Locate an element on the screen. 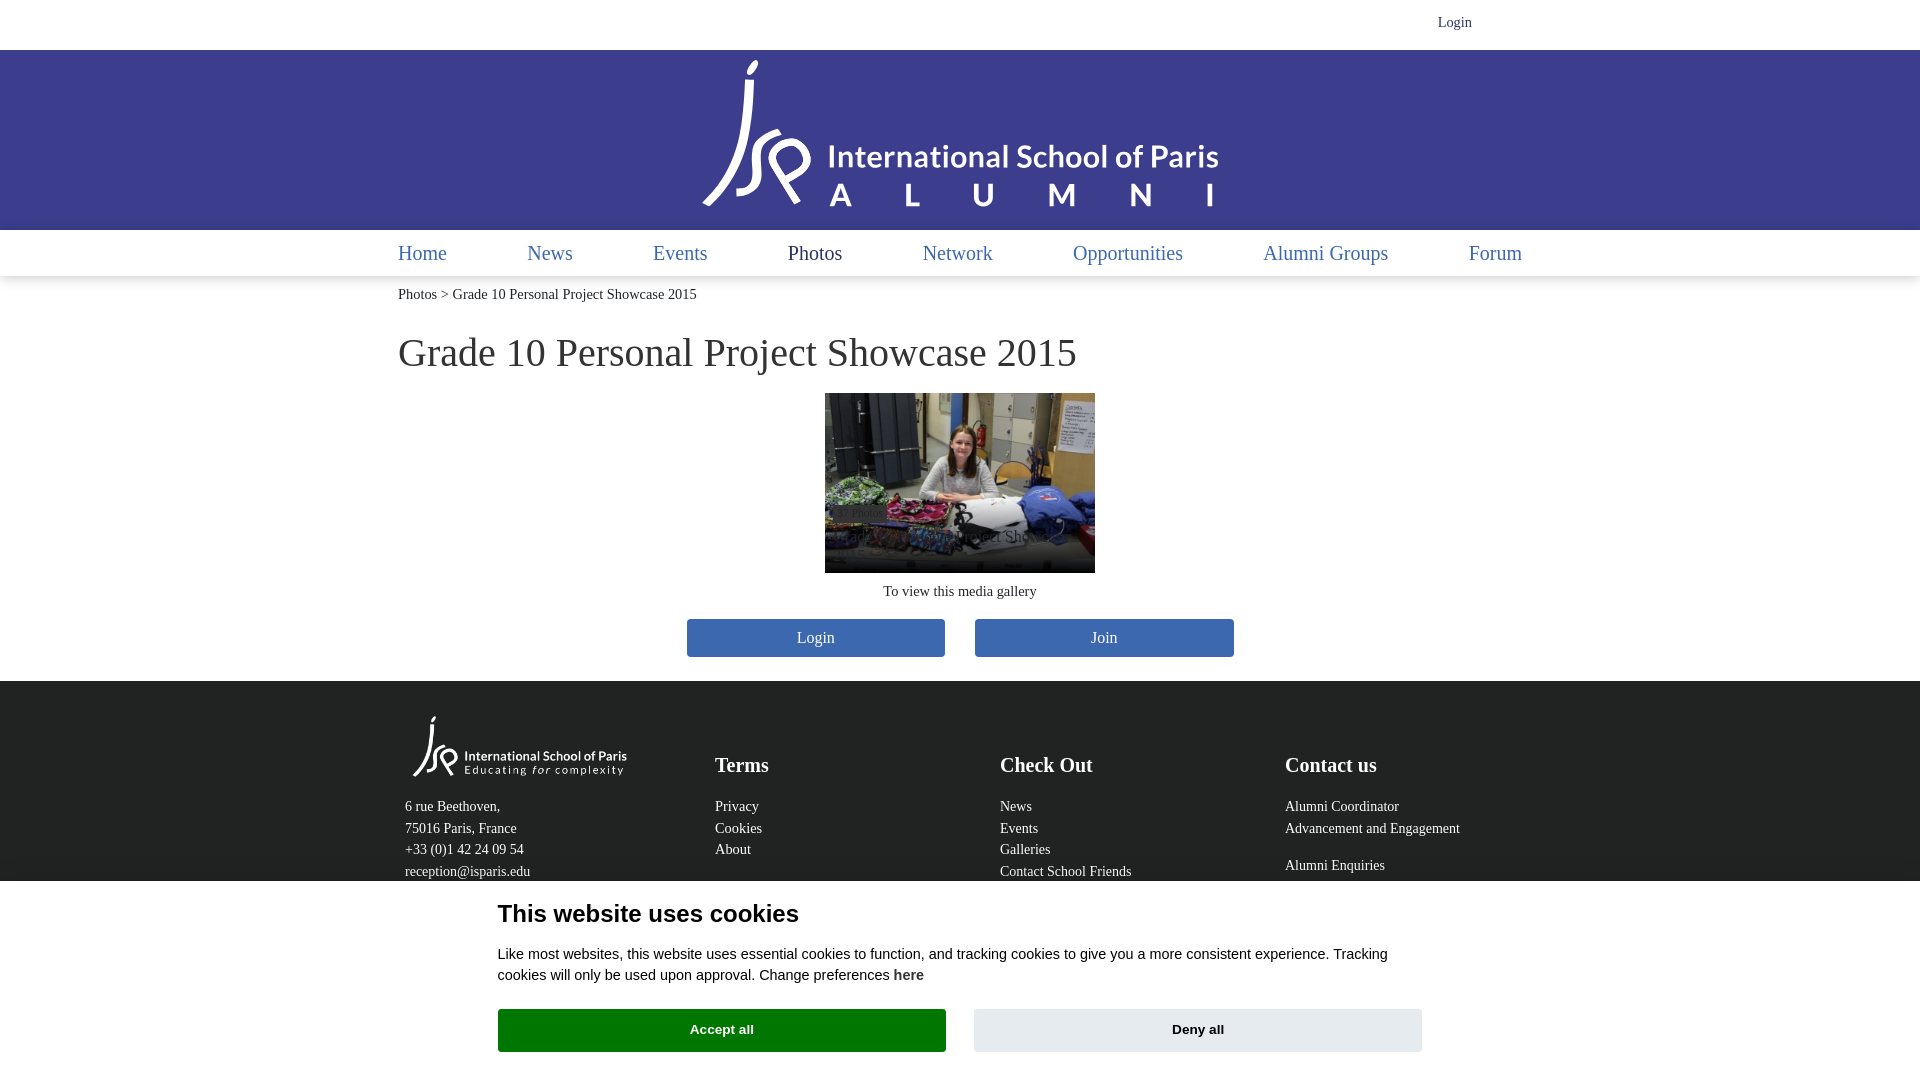  Home is located at coordinates (422, 252).